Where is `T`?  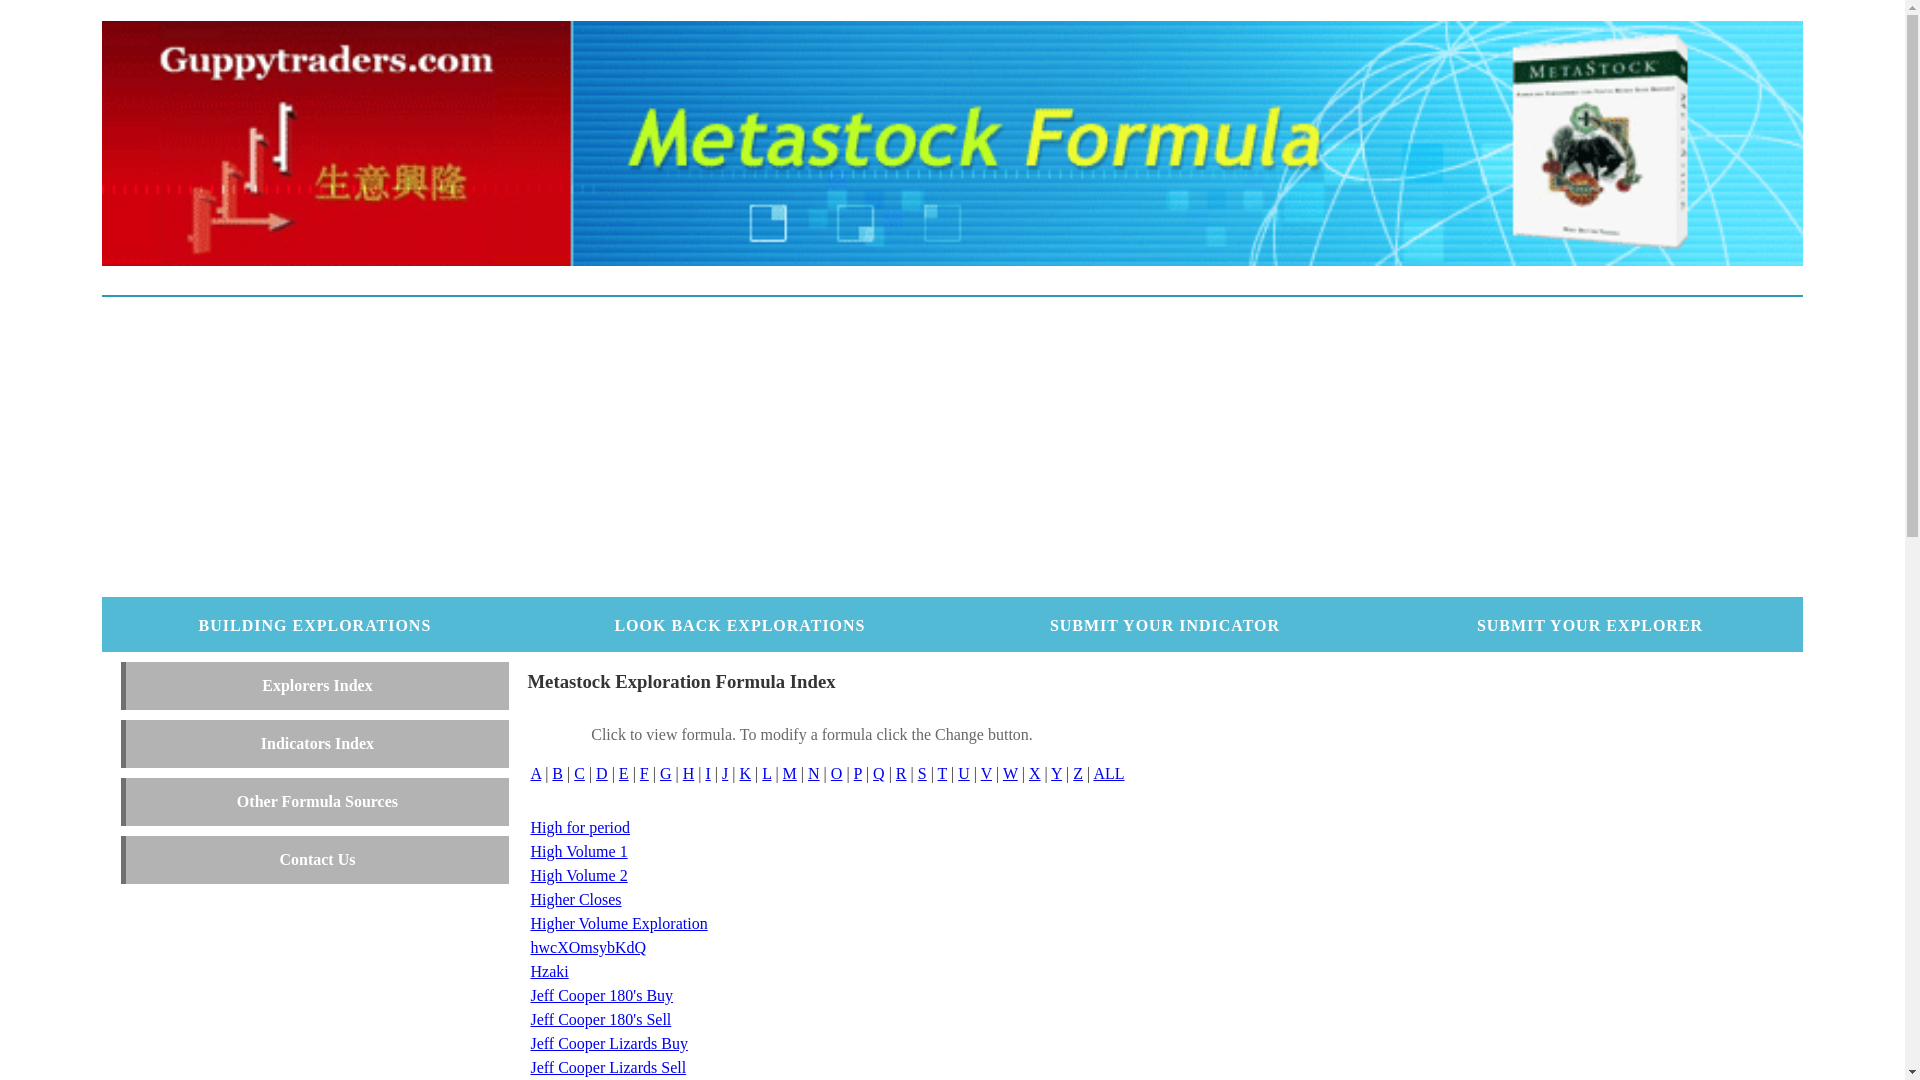
T is located at coordinates (942, 774).